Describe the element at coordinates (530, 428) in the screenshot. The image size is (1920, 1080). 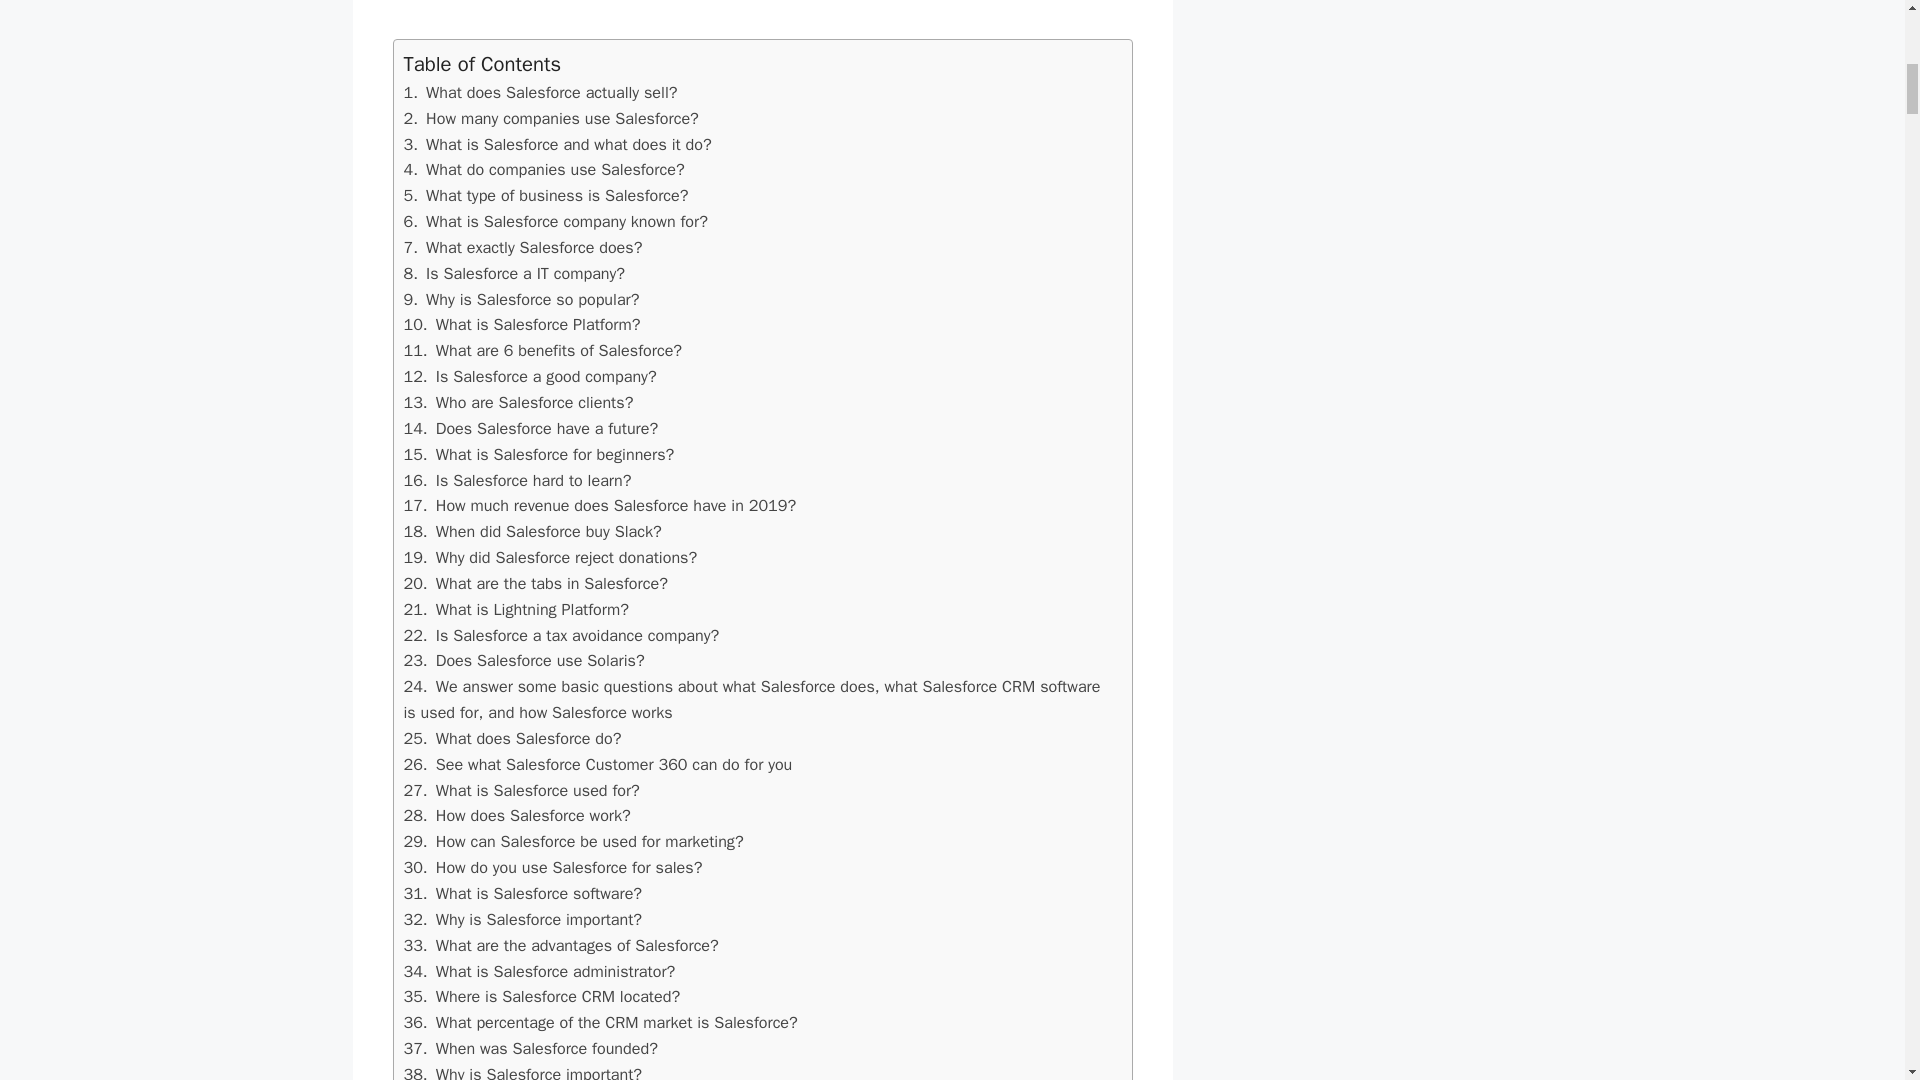
I see `What is Lightning Platform?` at that location.